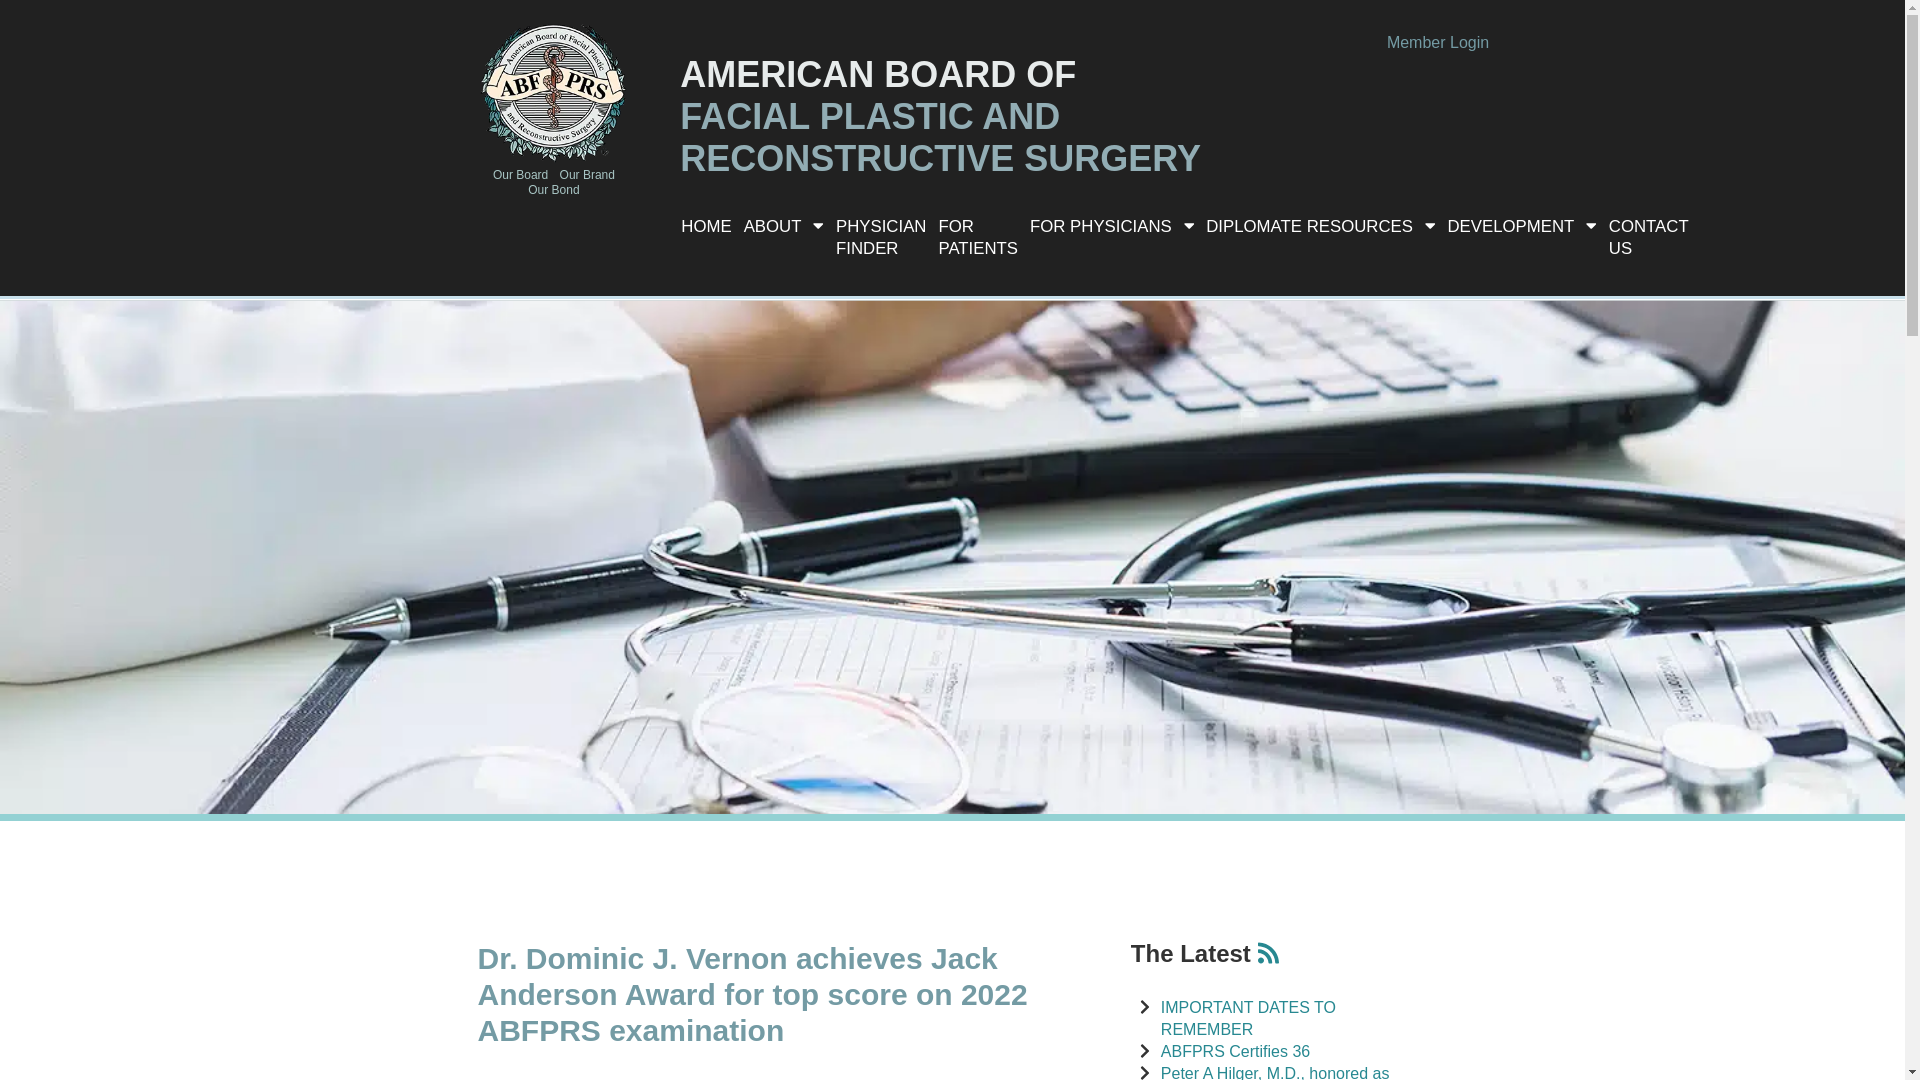 Image resolution: width=1920 pixels, height=1080 pixels. What do you see at coordinates (977, 236) in the screenshot?
I see `FOR PATIENTS` at bounding box center [977, 236].